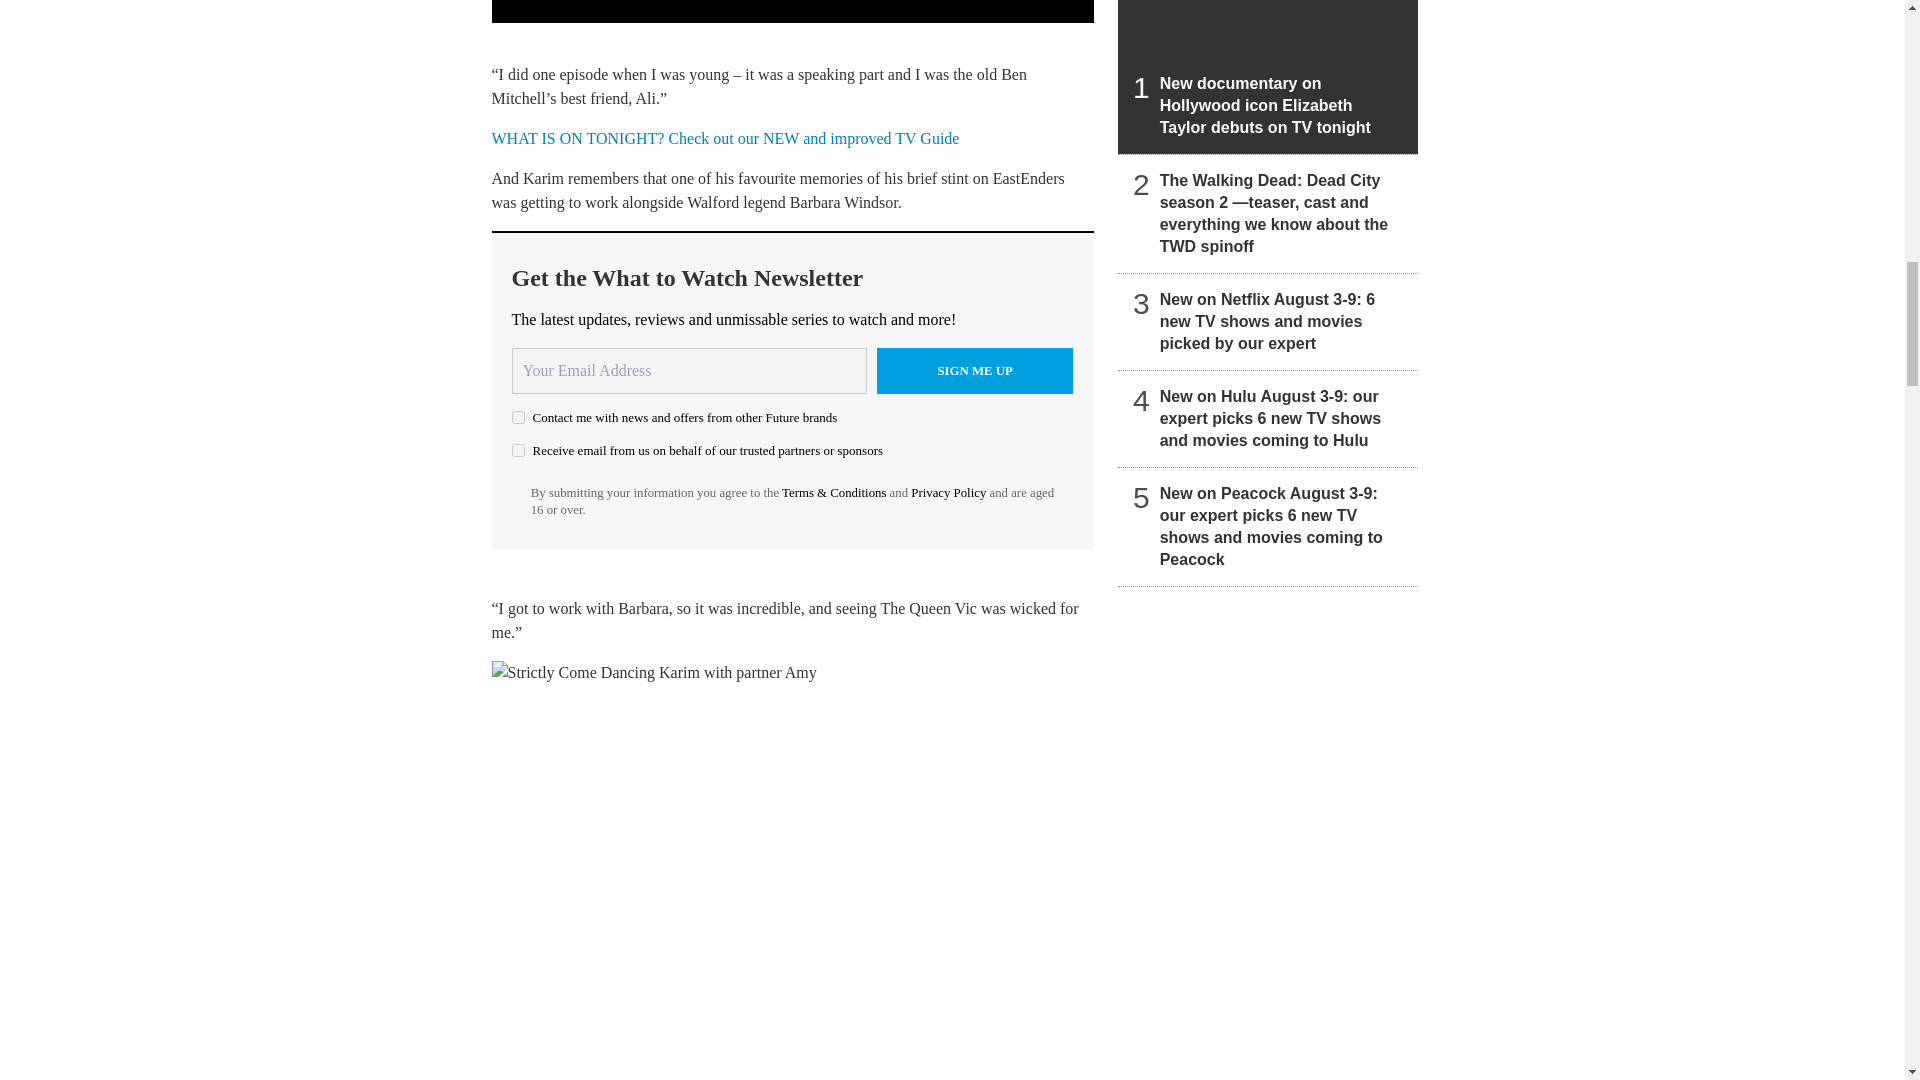  Describe the element at coordinates (518, 450) in the screenshot. I see `on` at that location.